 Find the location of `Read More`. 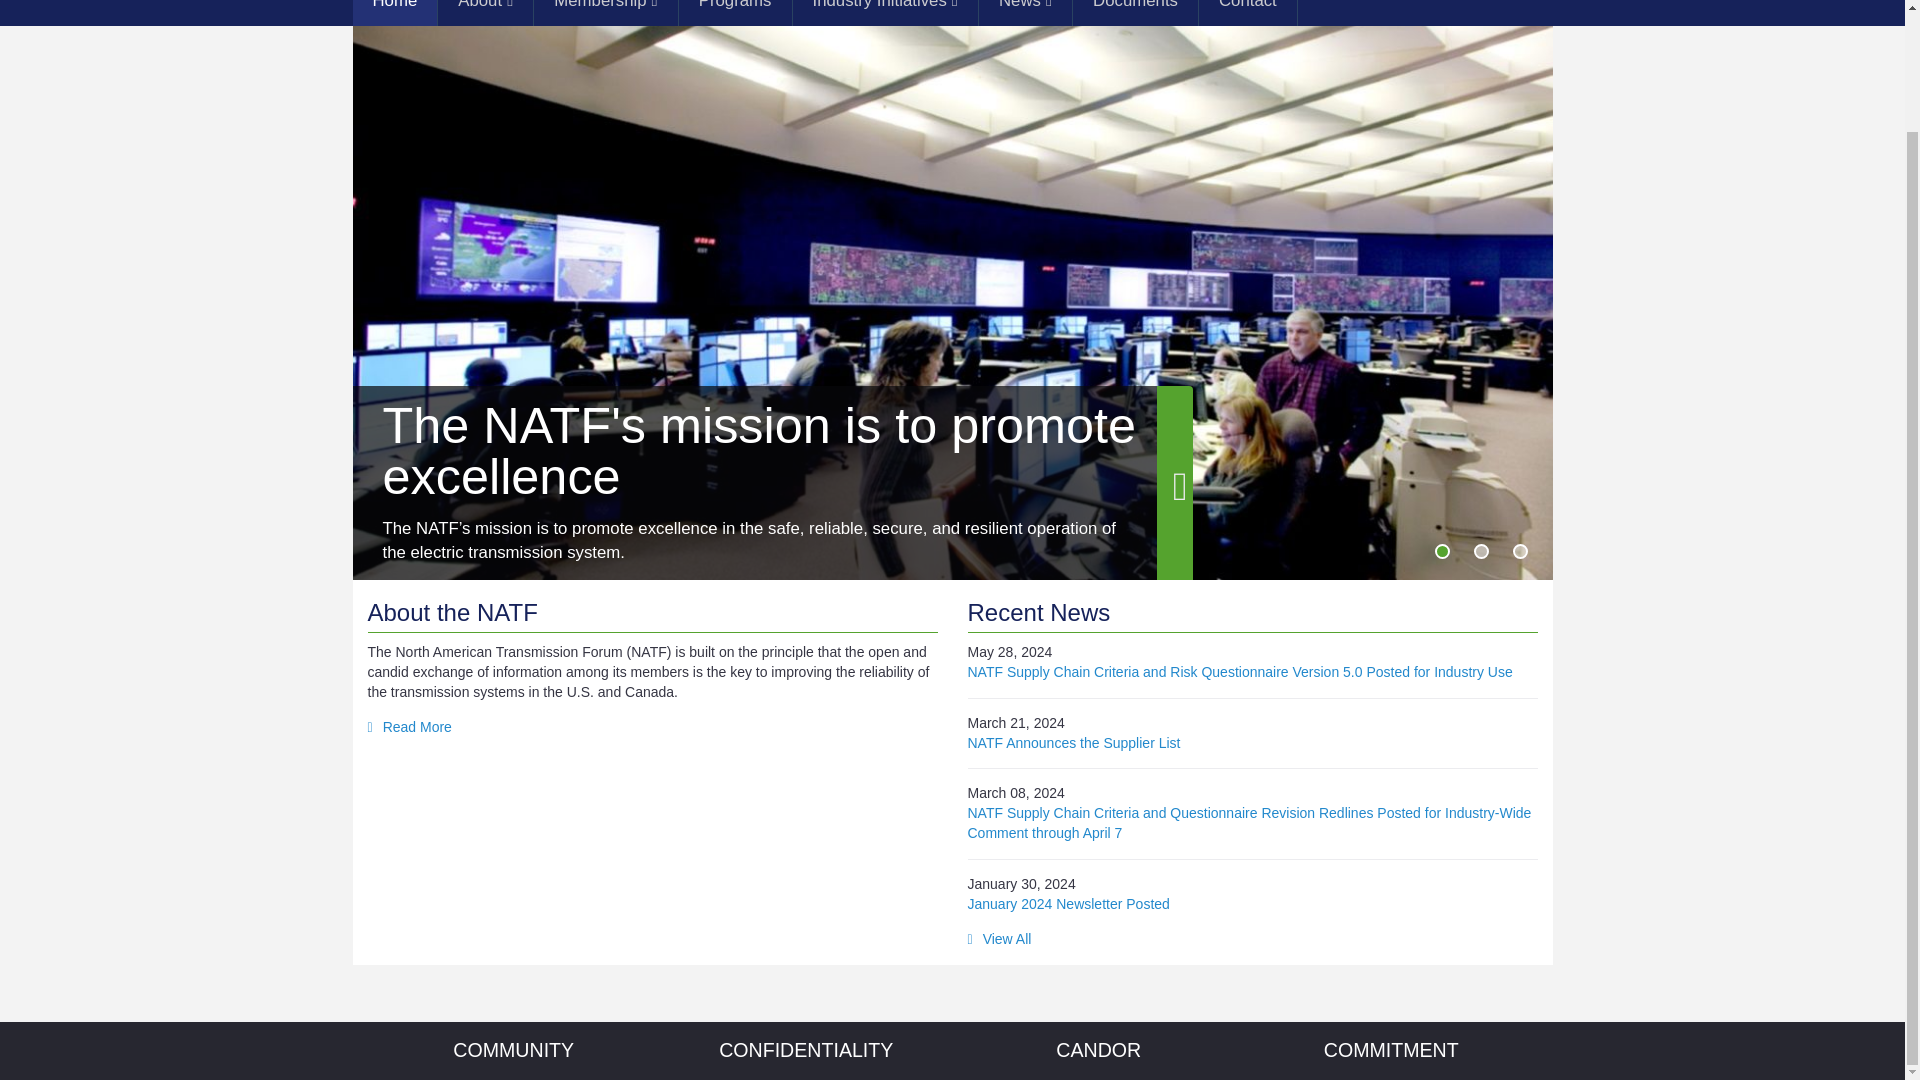

Read More is located at coordinates (410, 727).